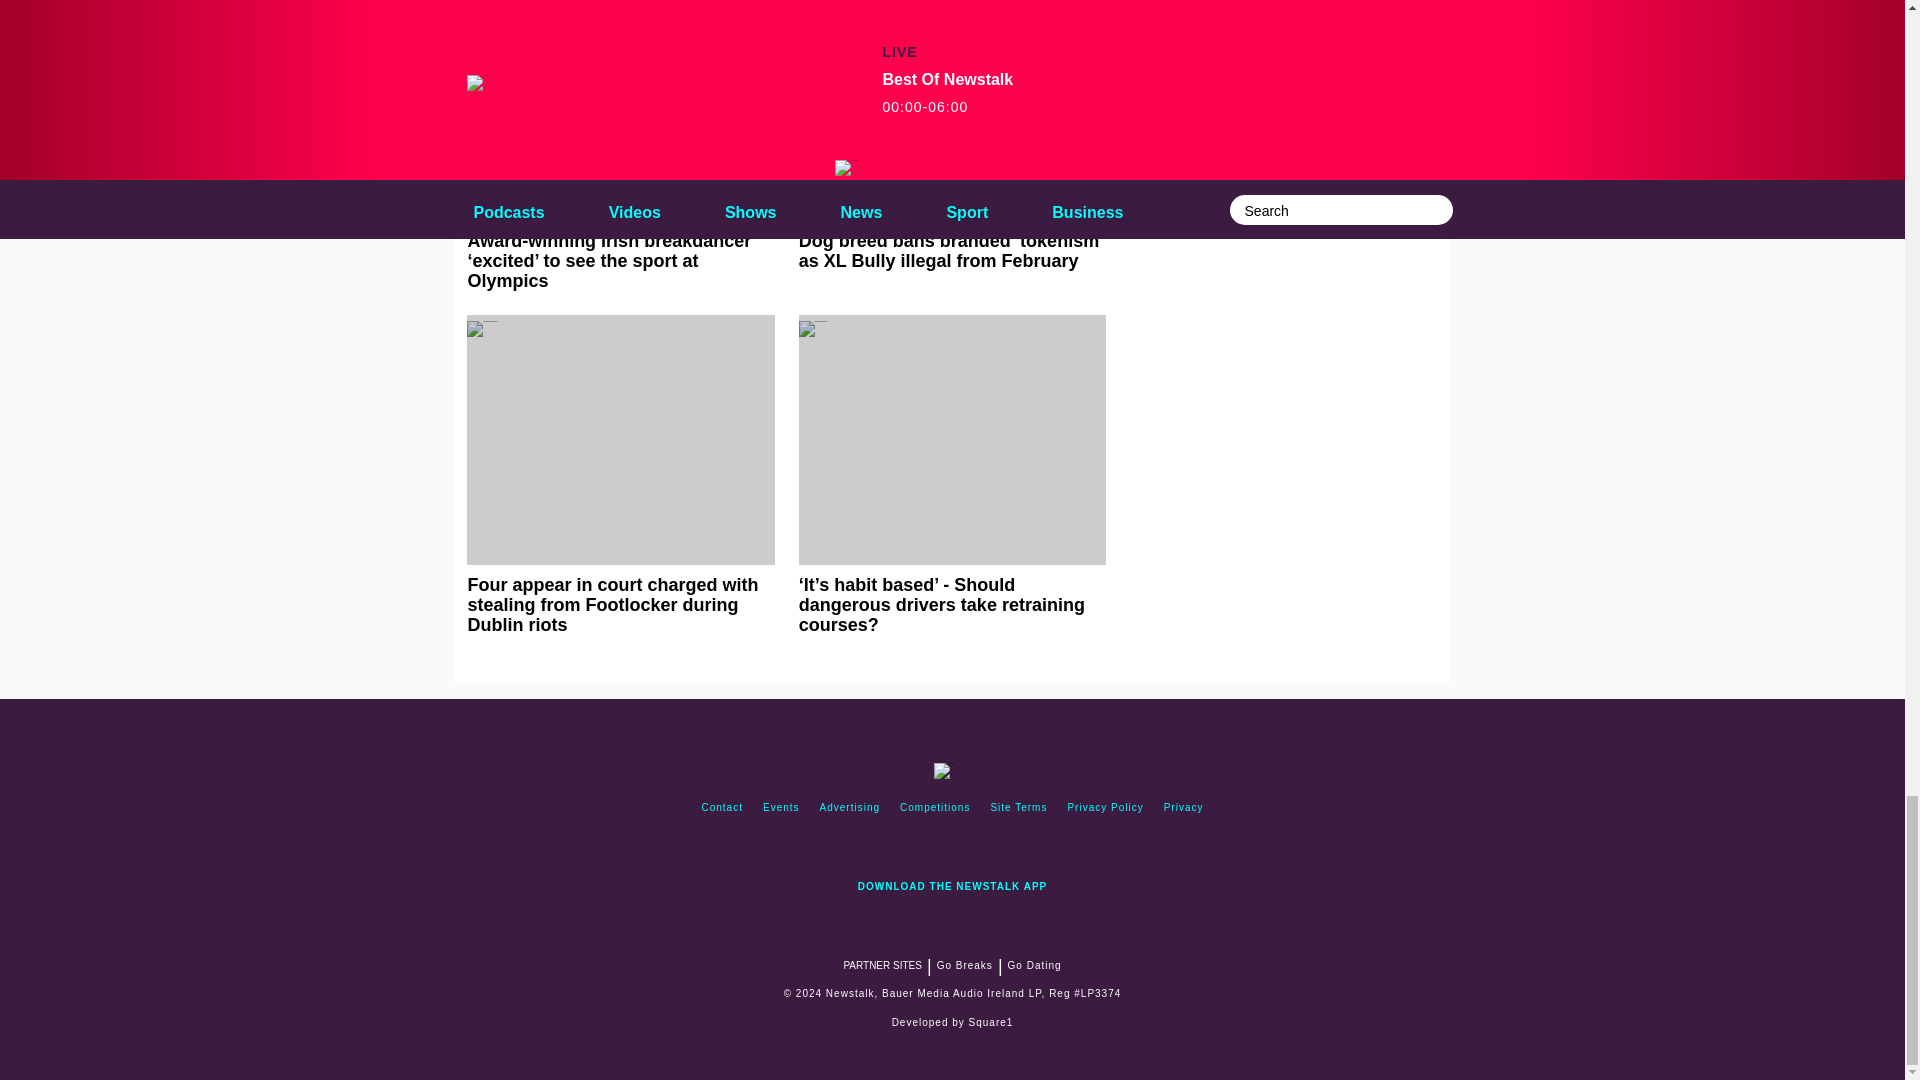 The image size is (1920, 1080). What do you see at coordinates (781, 808) in the screenshot?
I see `events` at bounding box center [781, 808].